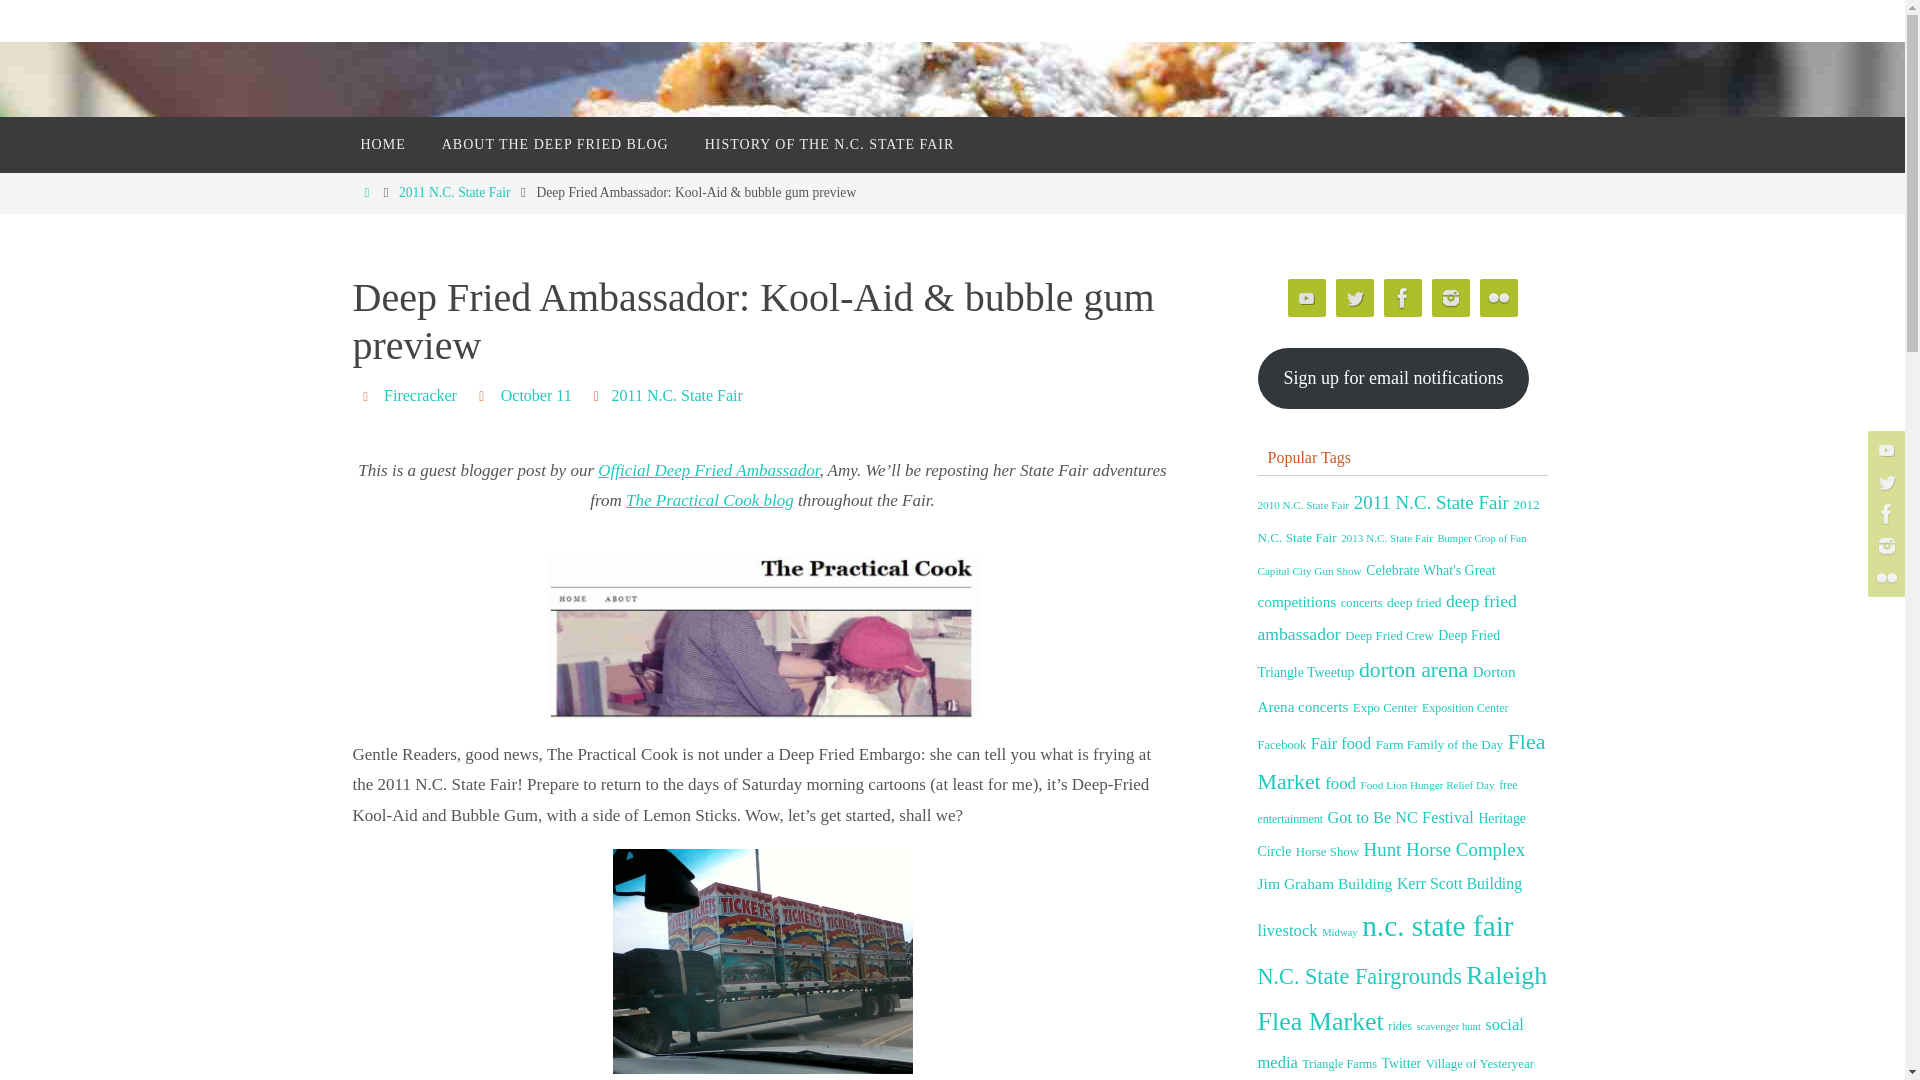 The image size is (1920, 1080). What do you see at coordinates (710, 500) in the screenshot?
I see `The Practical Cook blog` at bounding box center [710, 500].